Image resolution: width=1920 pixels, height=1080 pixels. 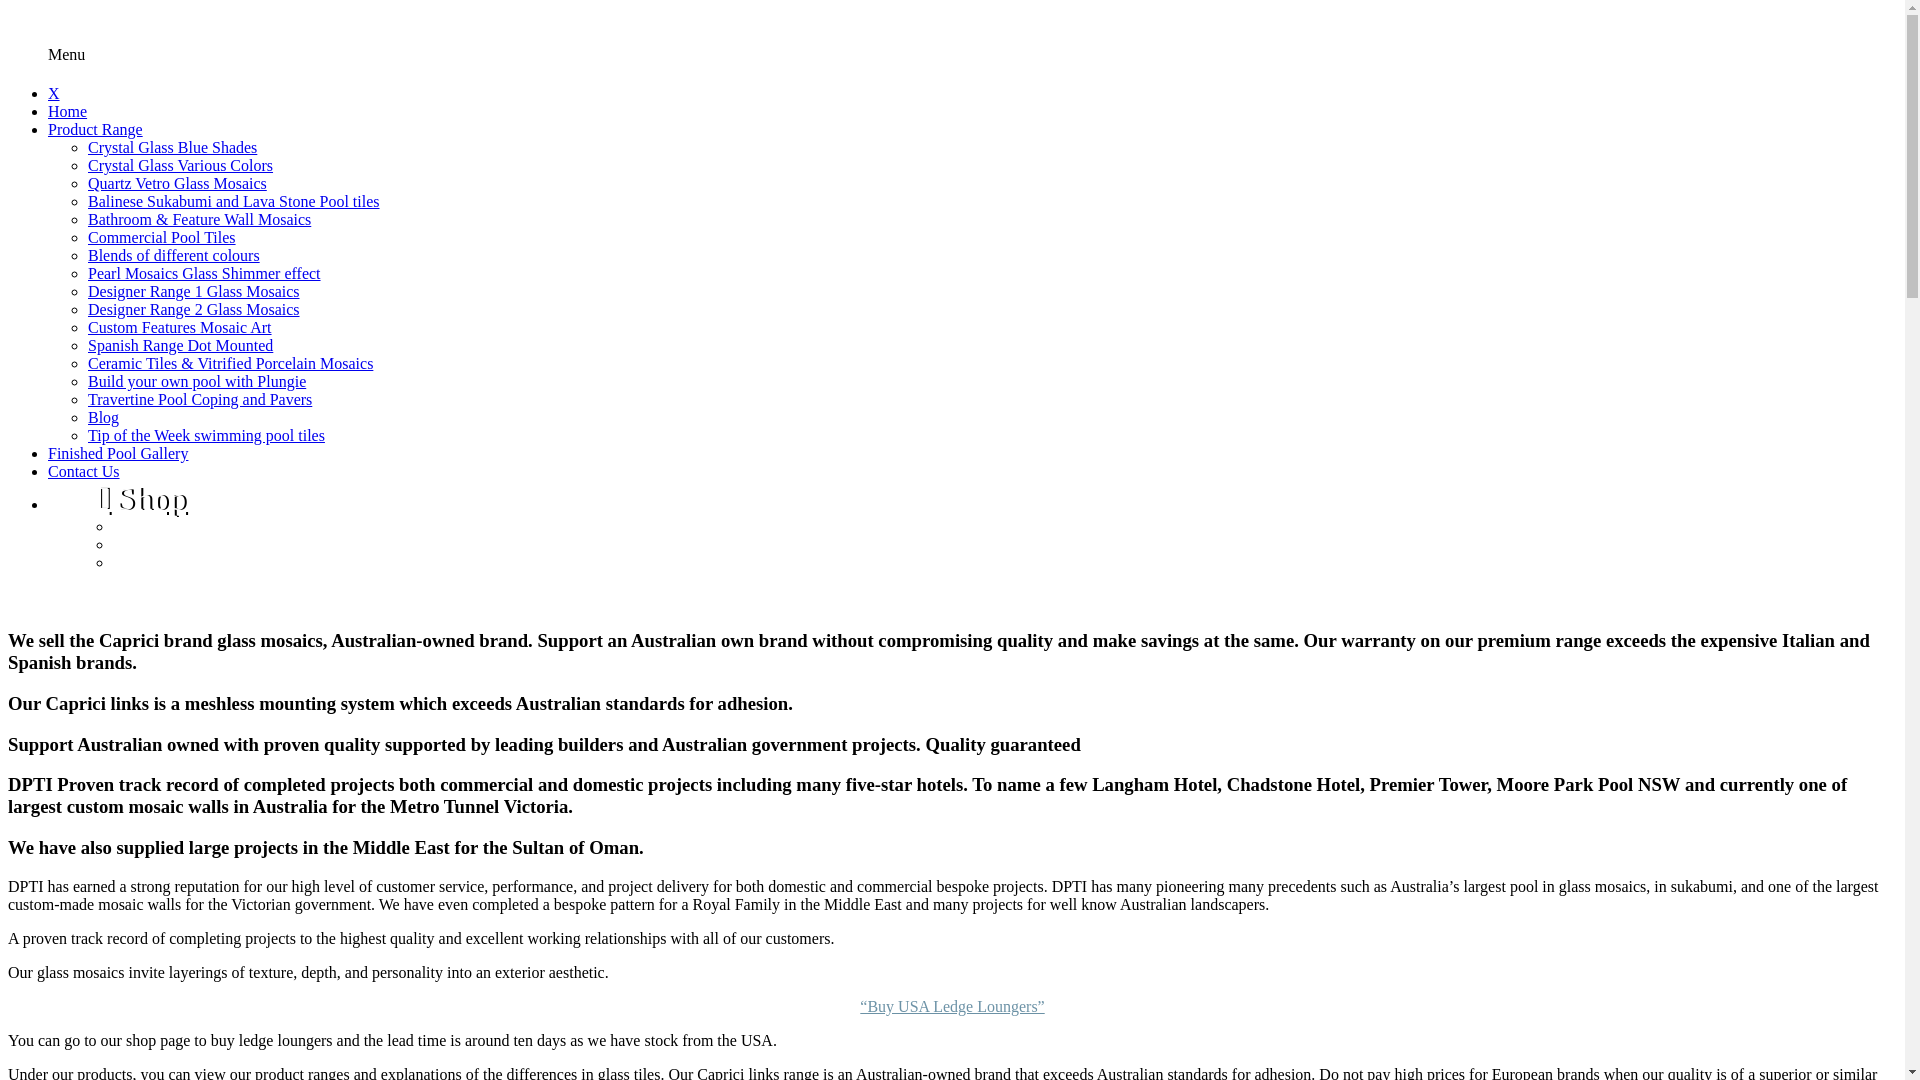 What do you see at coordinates (180, 166) in the screenshot?
I see `Crystal Glass Various Colors` at bounding box center [180, 166].